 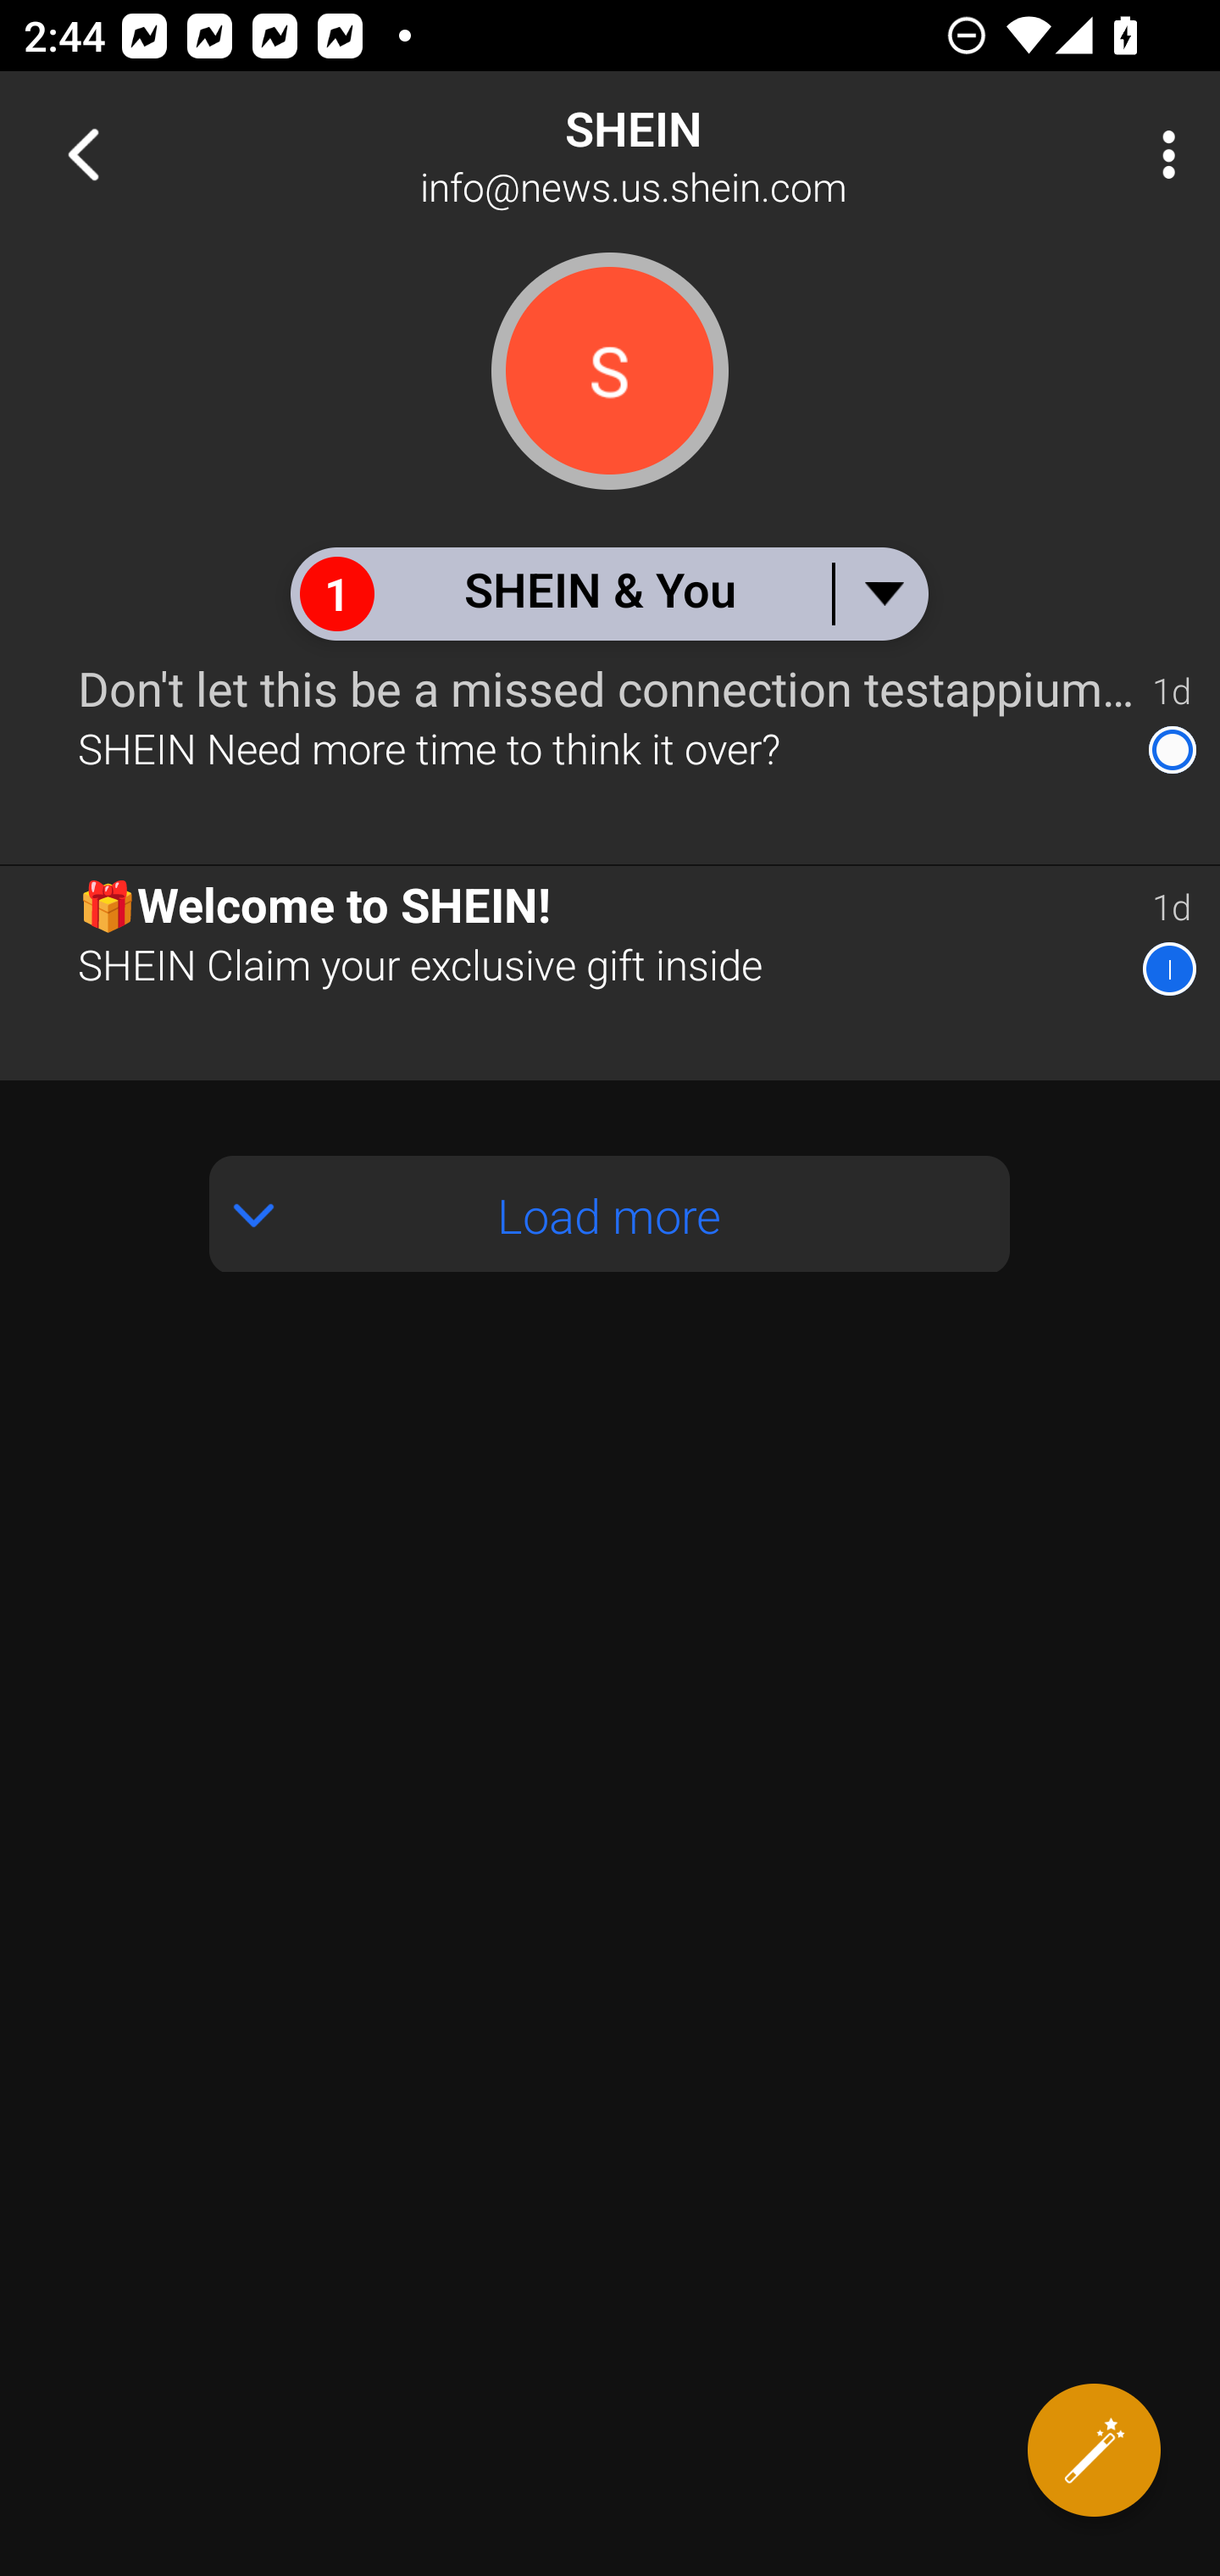 I want to click on More Options, so click(x=1161, y=154).